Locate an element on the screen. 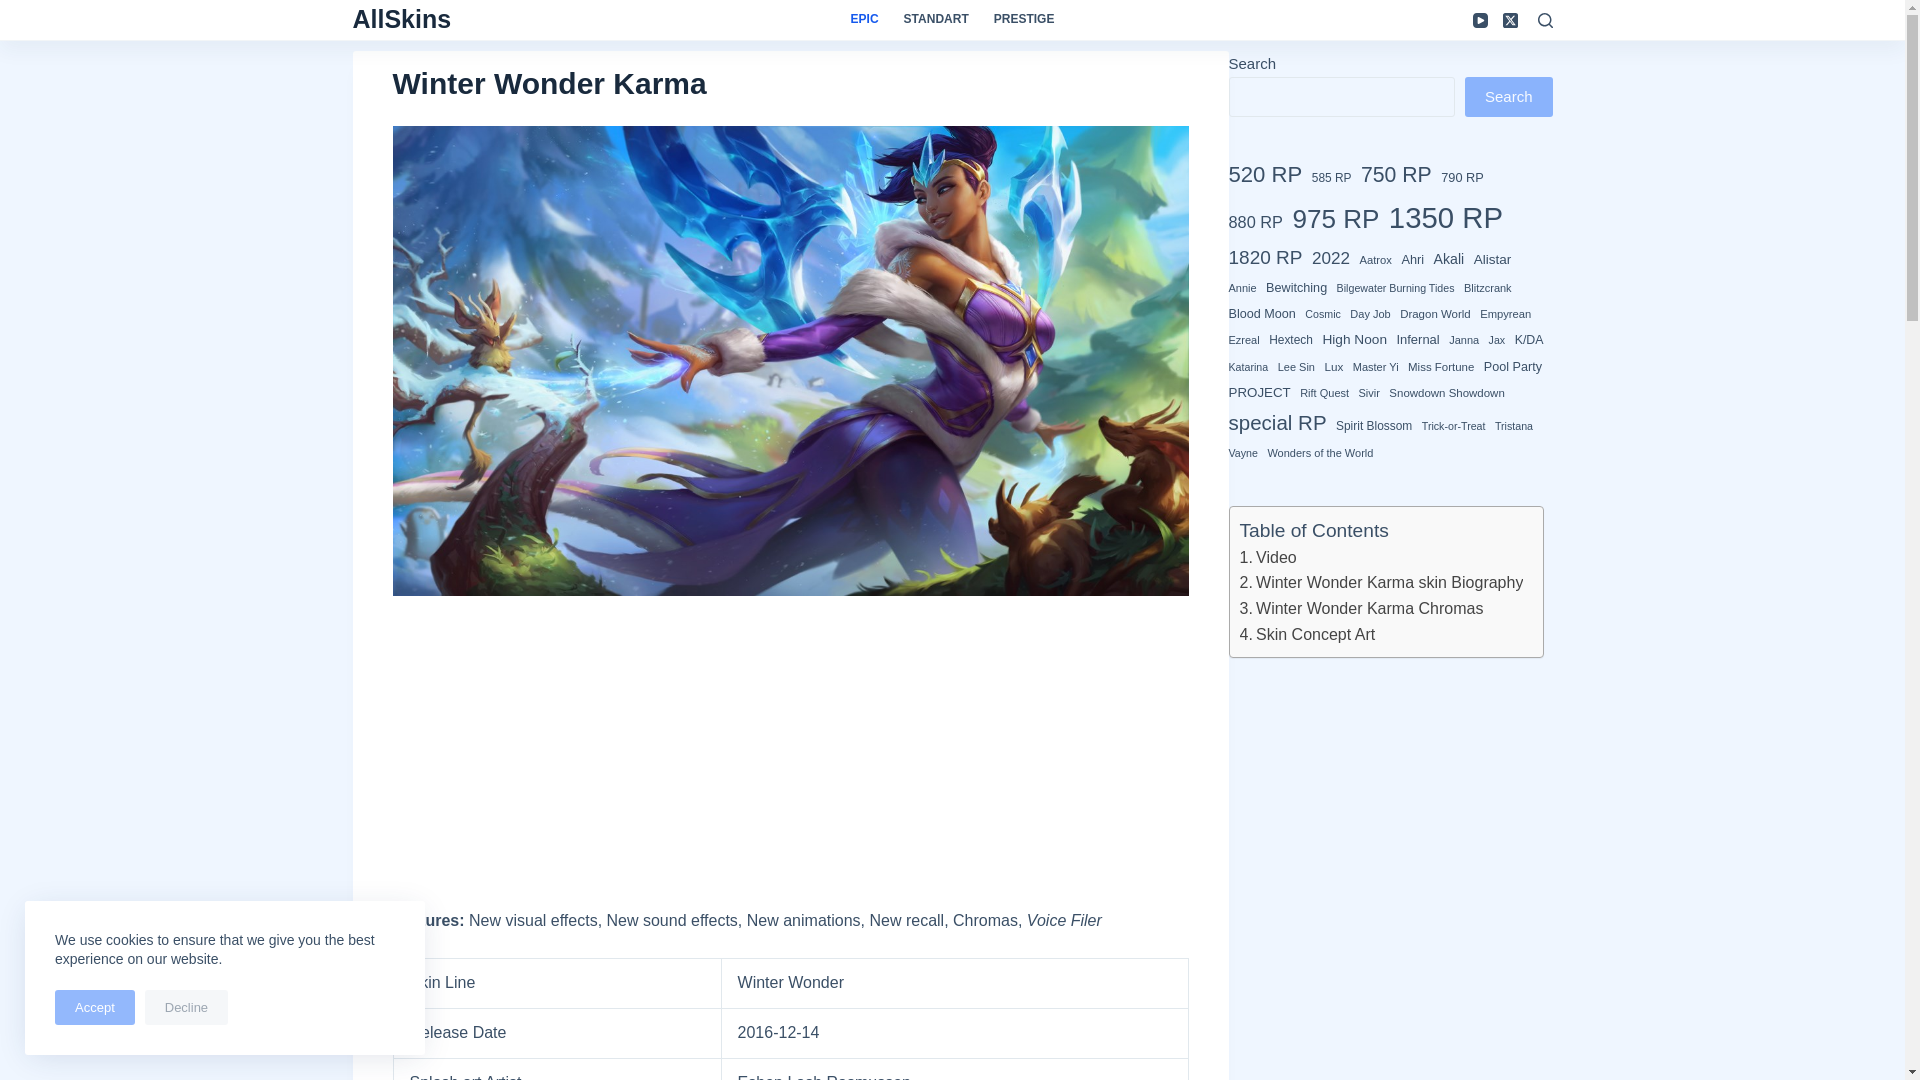 The image size is (1920, 1080). 520 RP is located at coordinates (1264, 175).